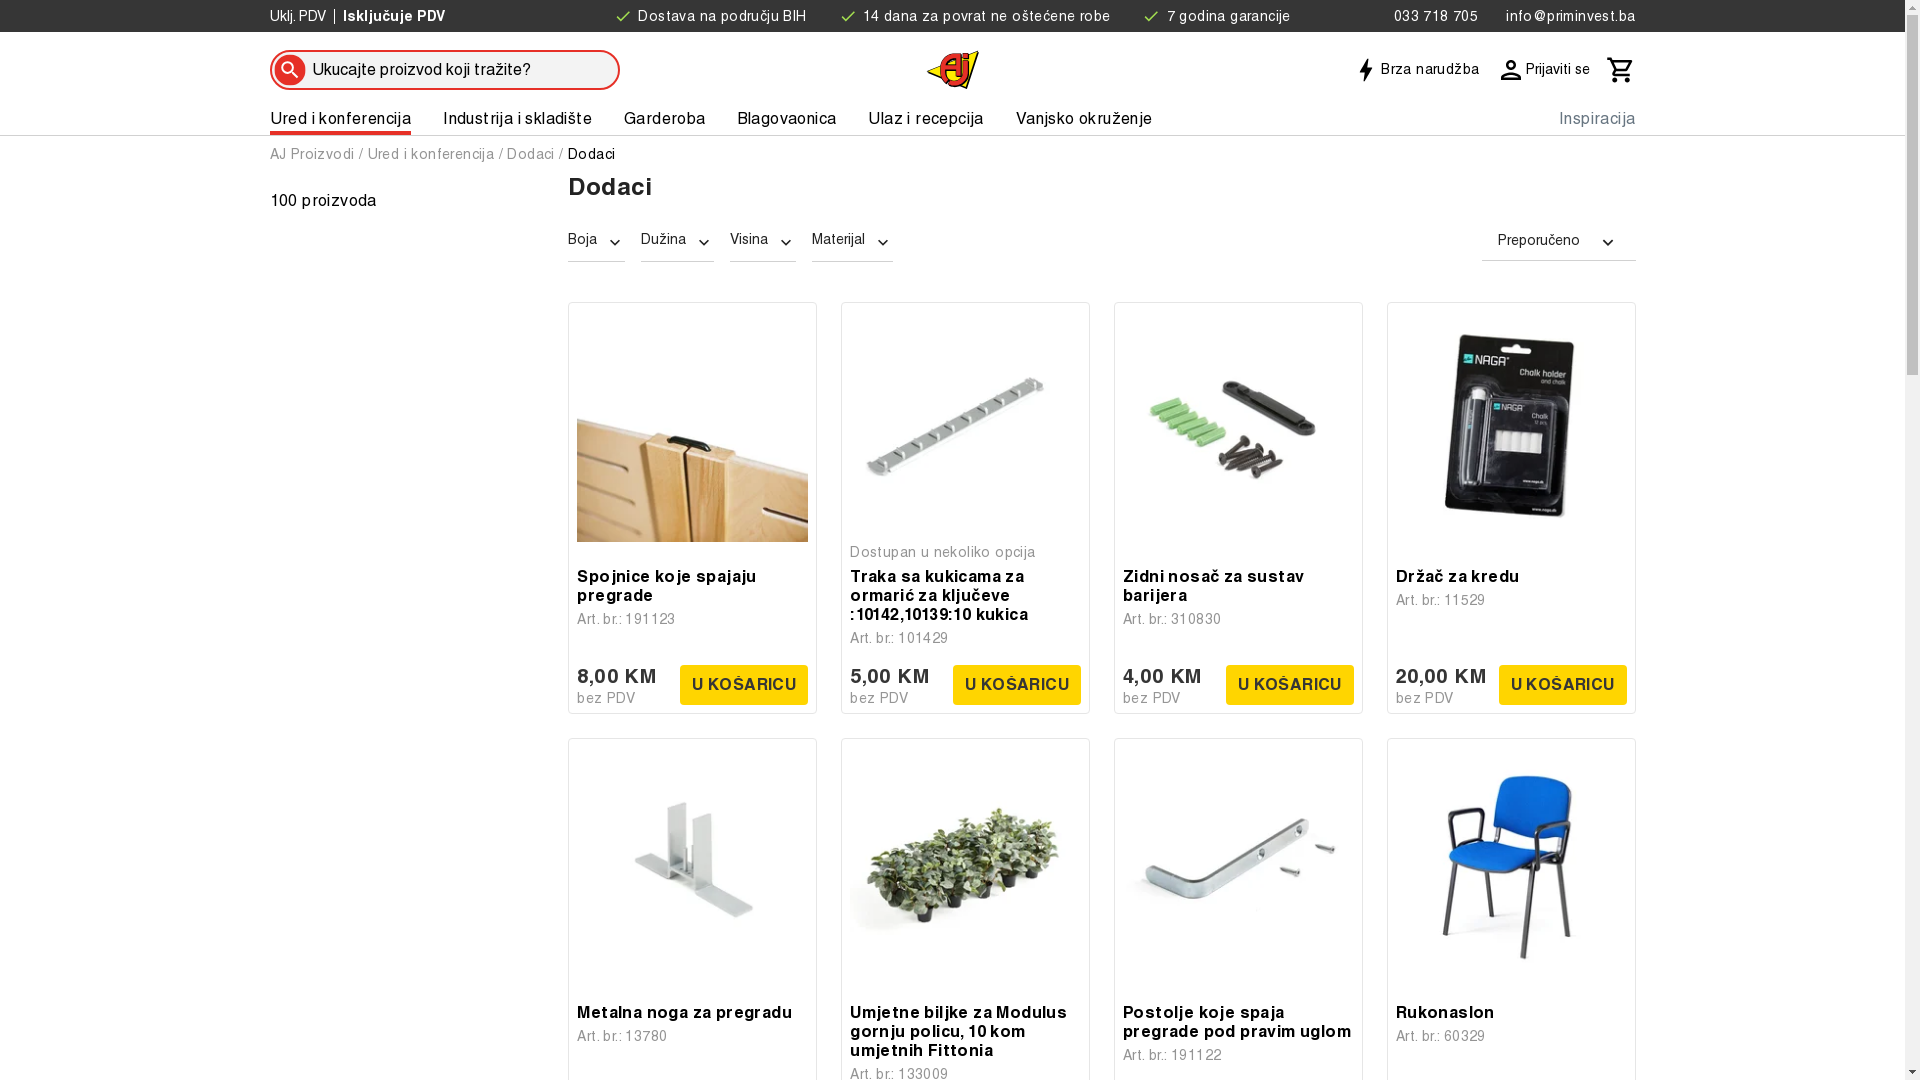  I want to click on 7 godina garancije, so click(1216, 16).